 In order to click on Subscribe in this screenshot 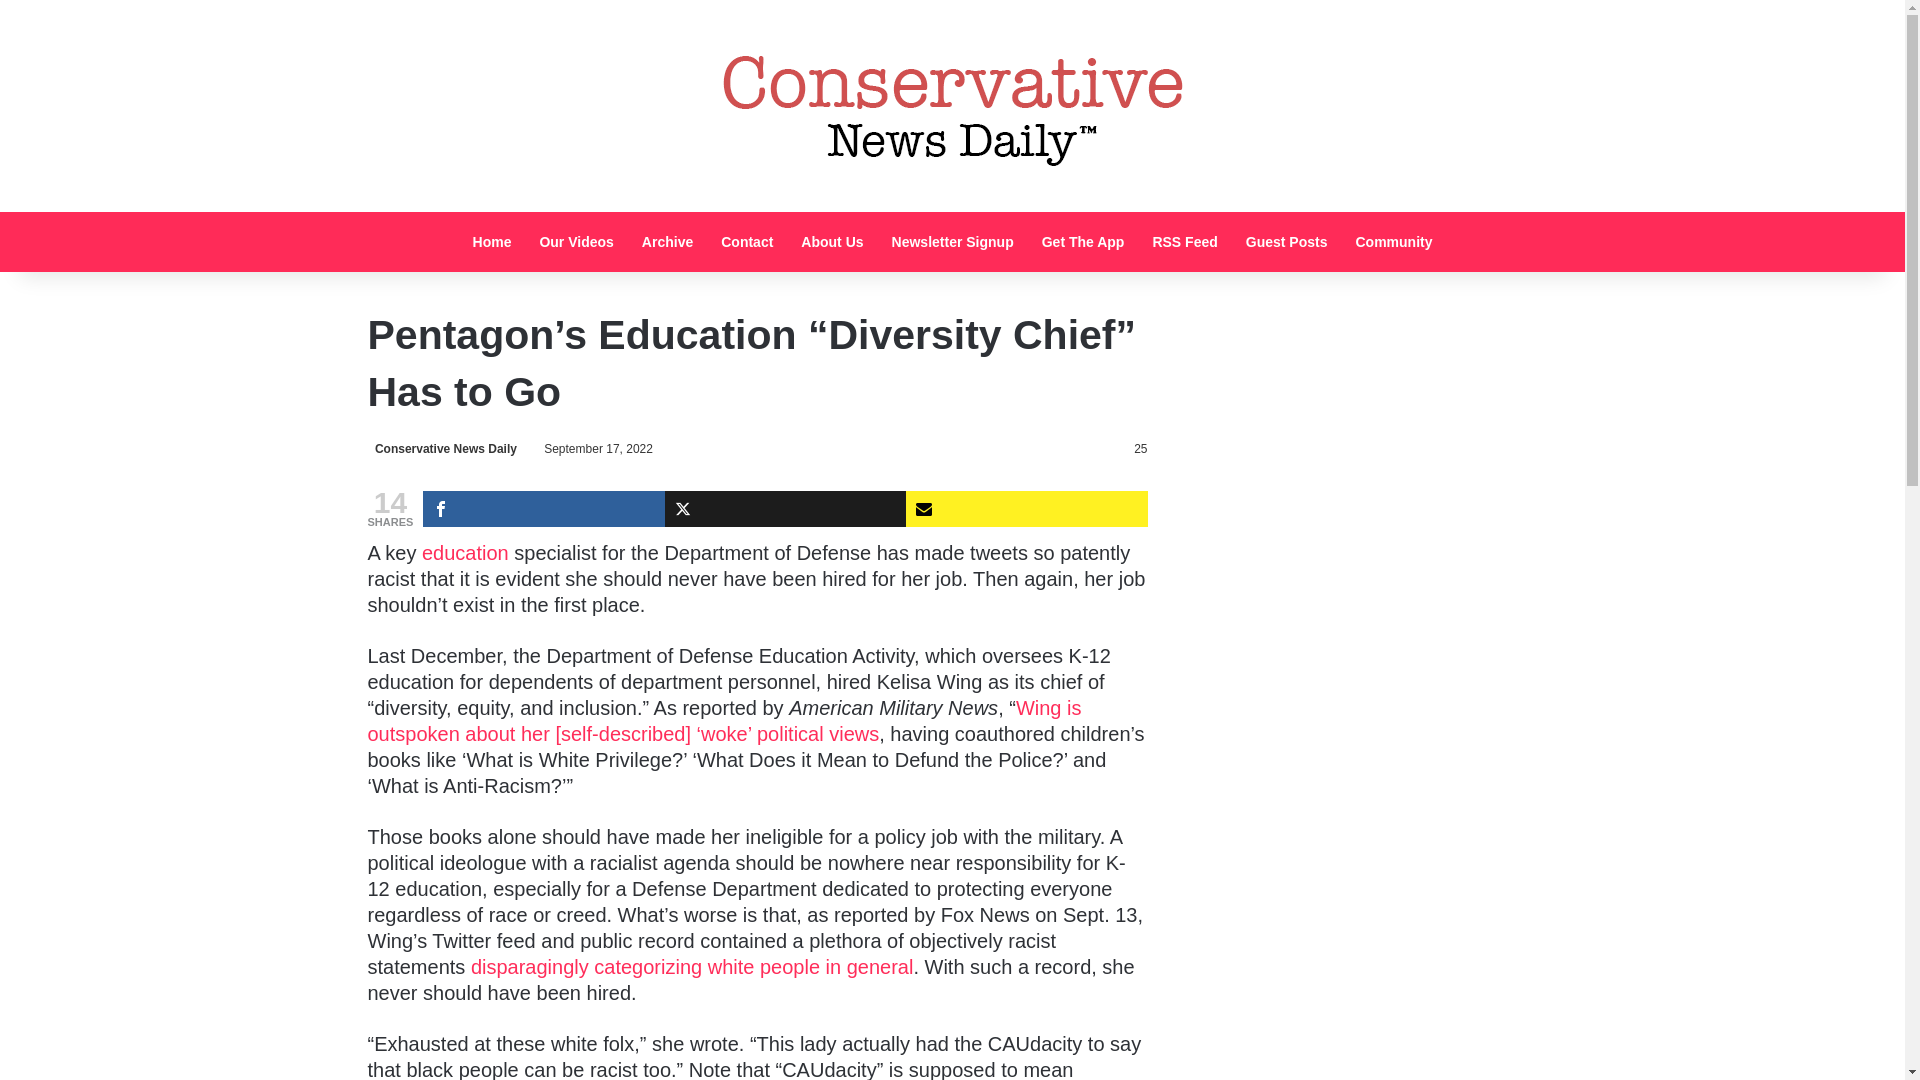, I will do `click(1026, 509)`.